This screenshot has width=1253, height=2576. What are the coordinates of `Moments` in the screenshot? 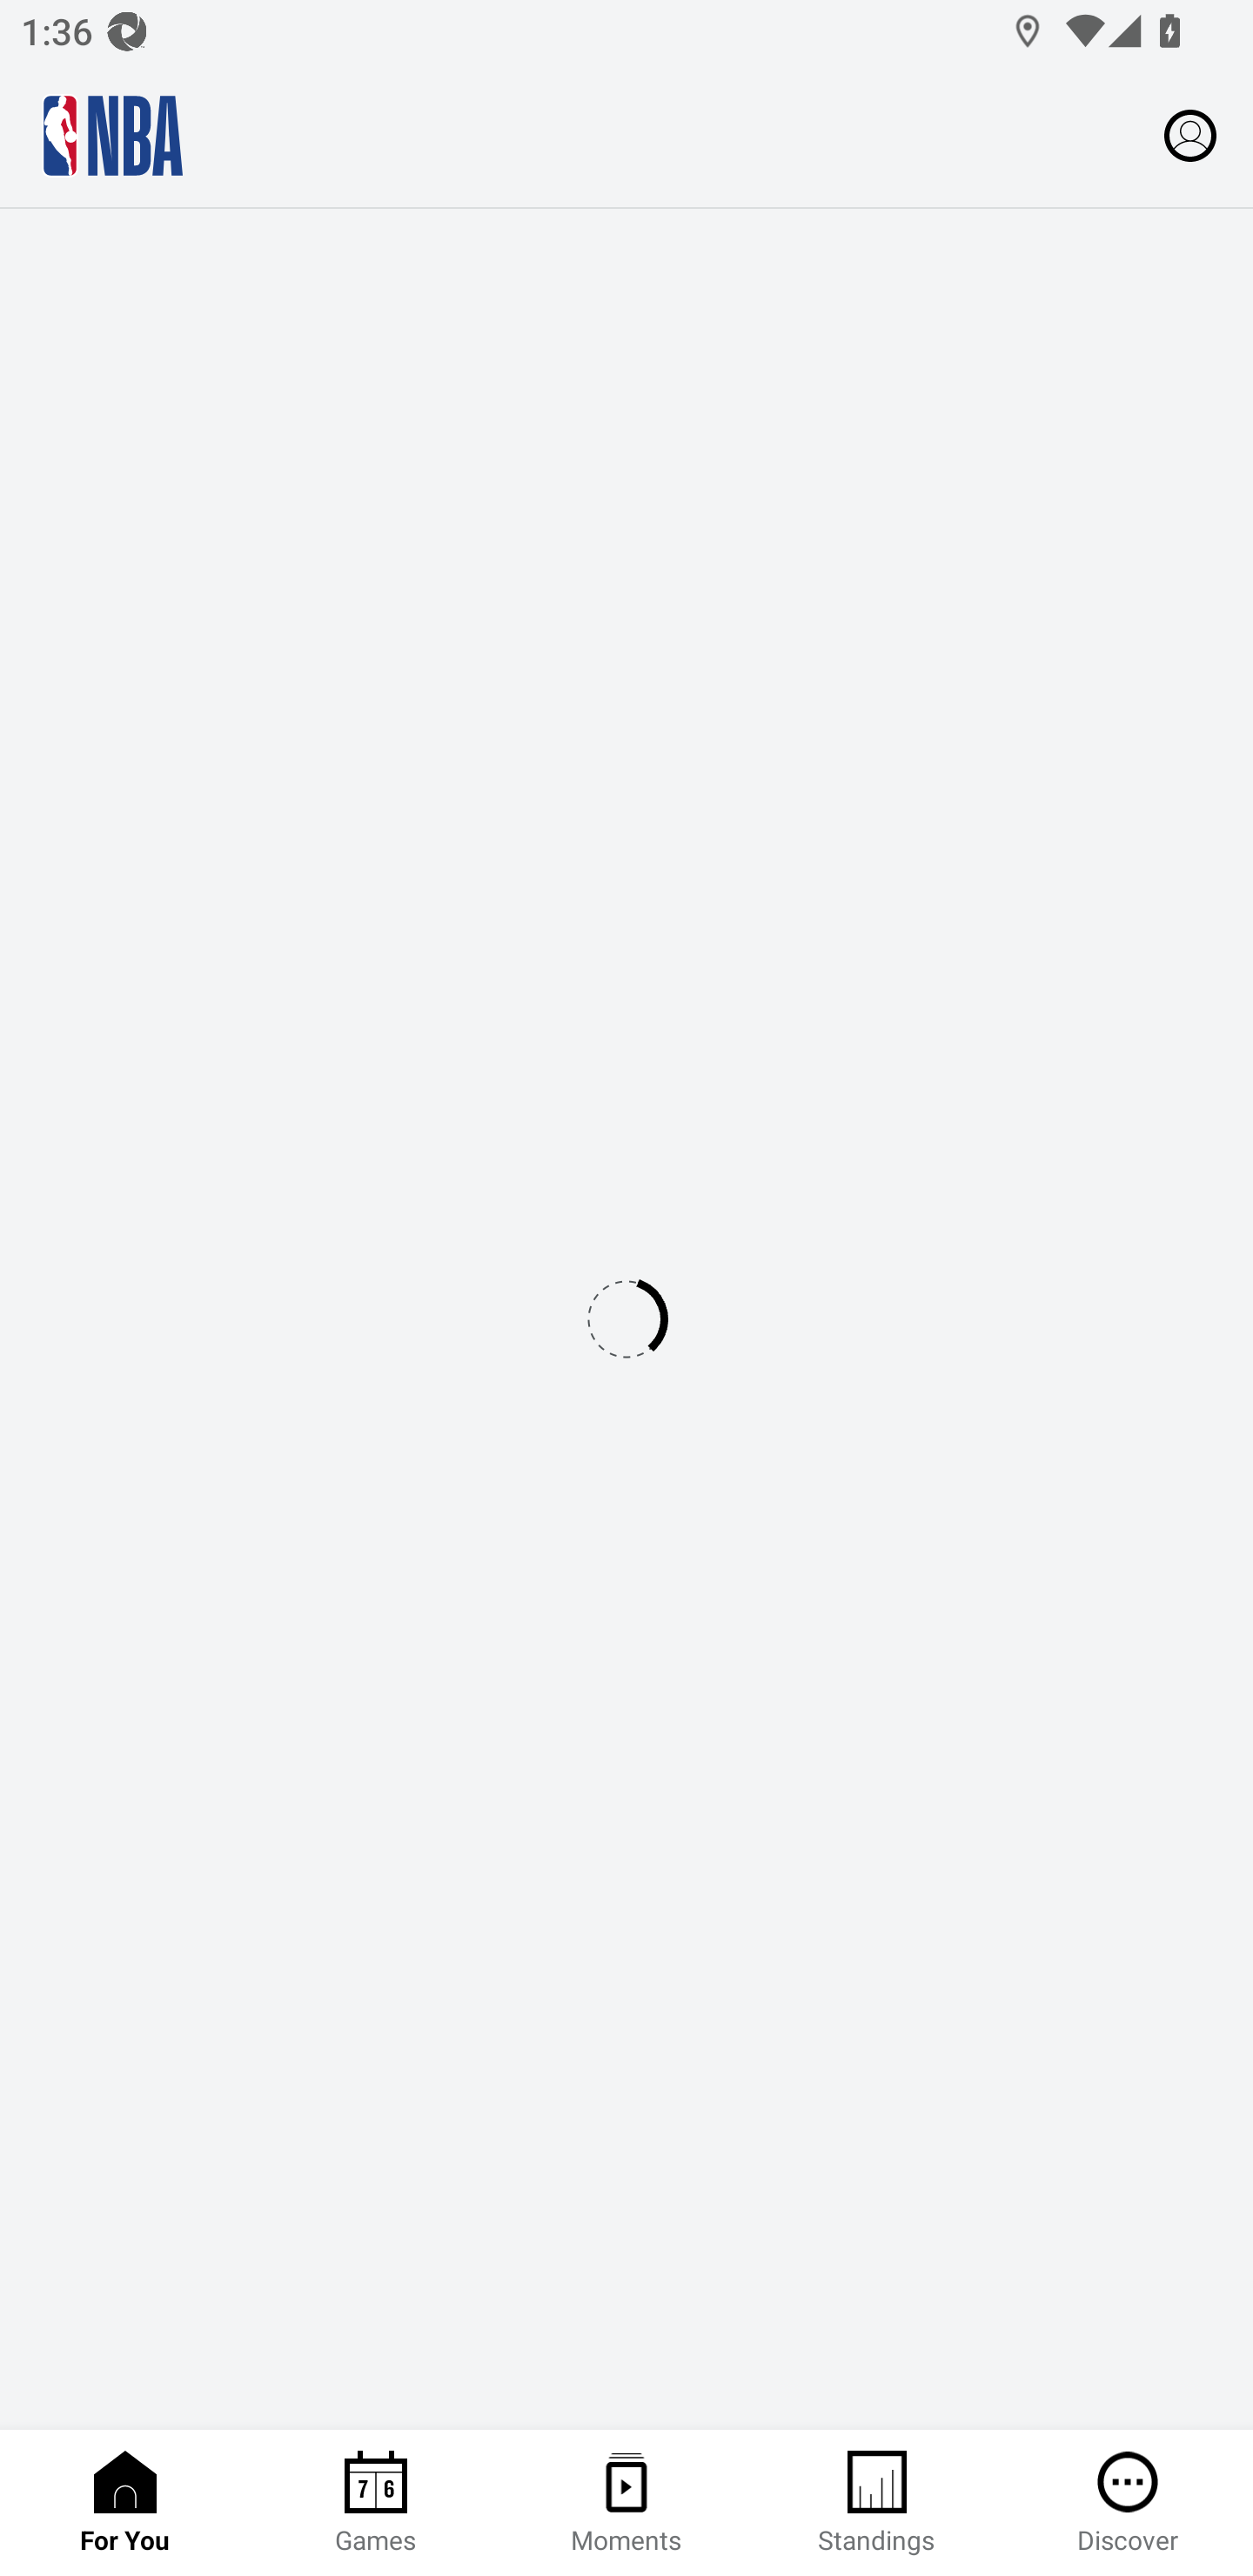 It's located at (626, 2503).